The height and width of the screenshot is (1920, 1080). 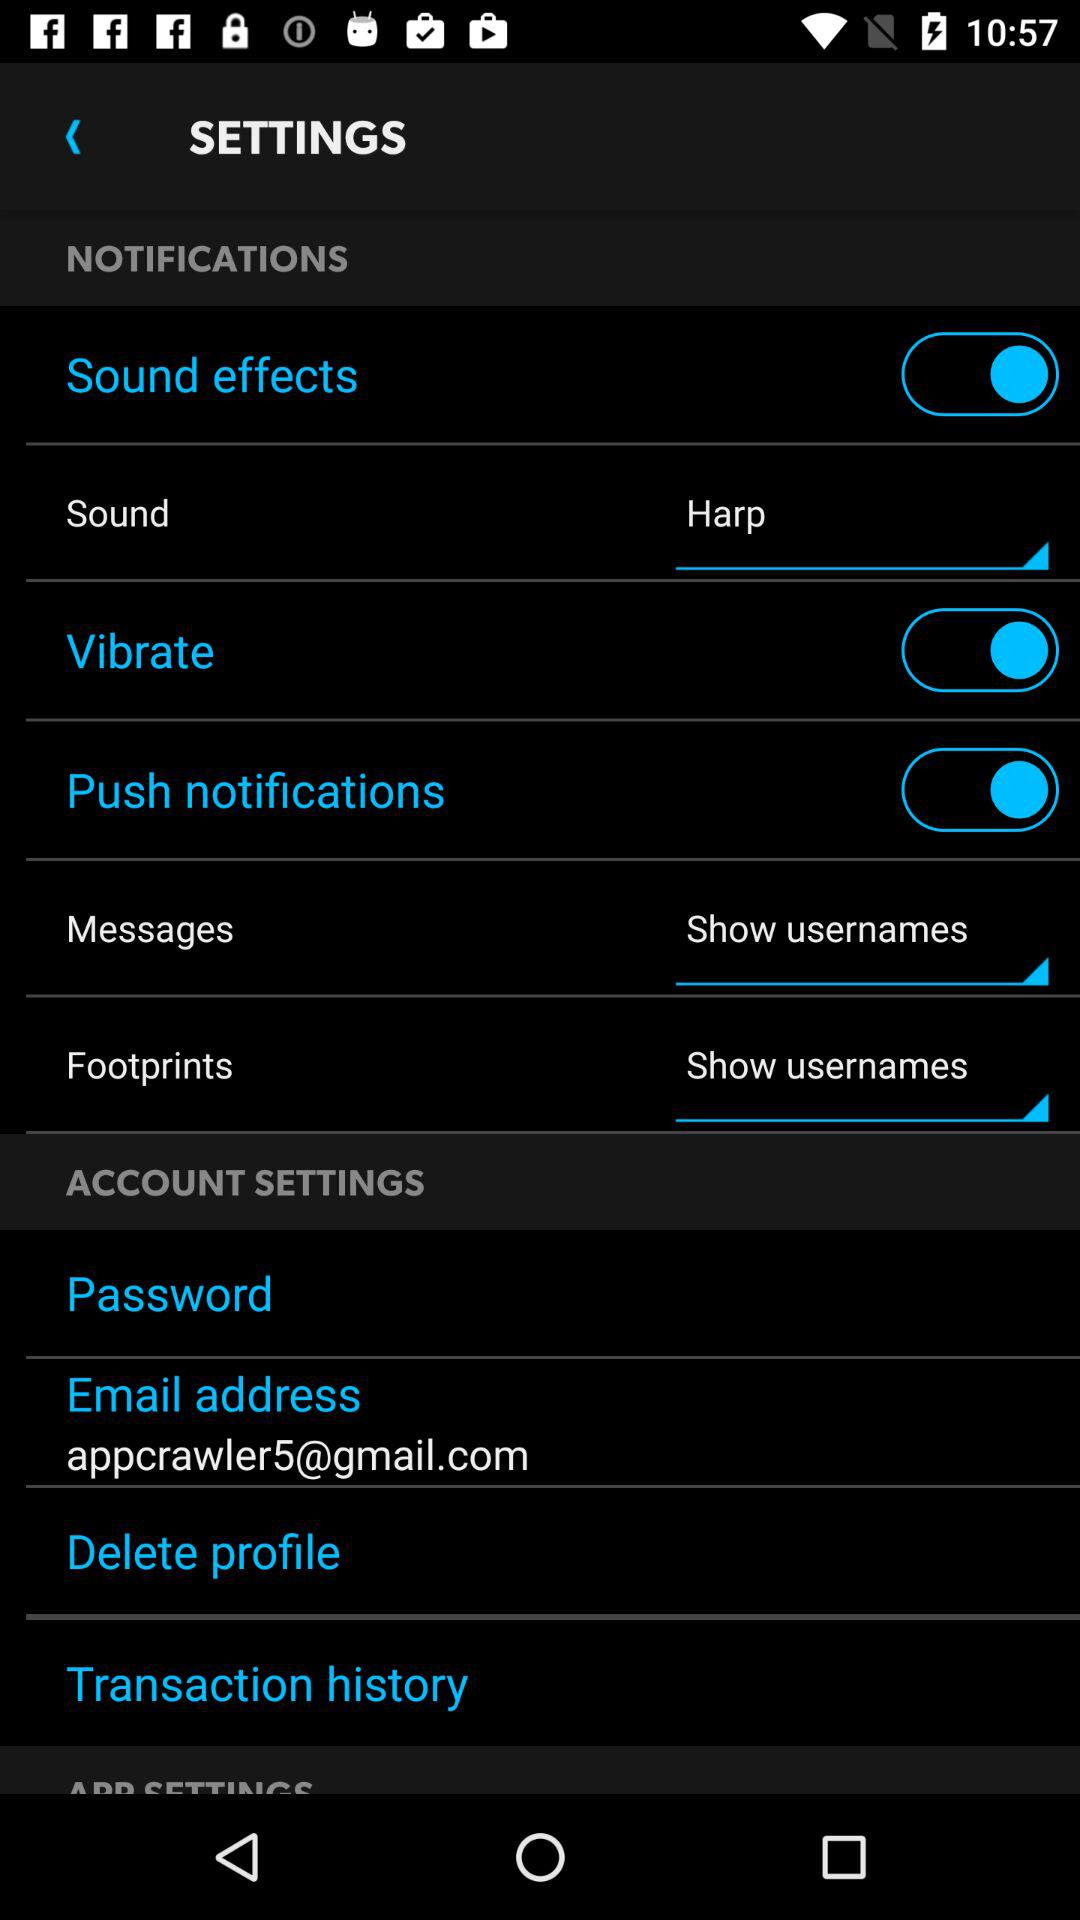 What do you see at coordinates (540, 1293) in the screenshot?
I see `jump until the password icon` at bounding box center [540, 1293].